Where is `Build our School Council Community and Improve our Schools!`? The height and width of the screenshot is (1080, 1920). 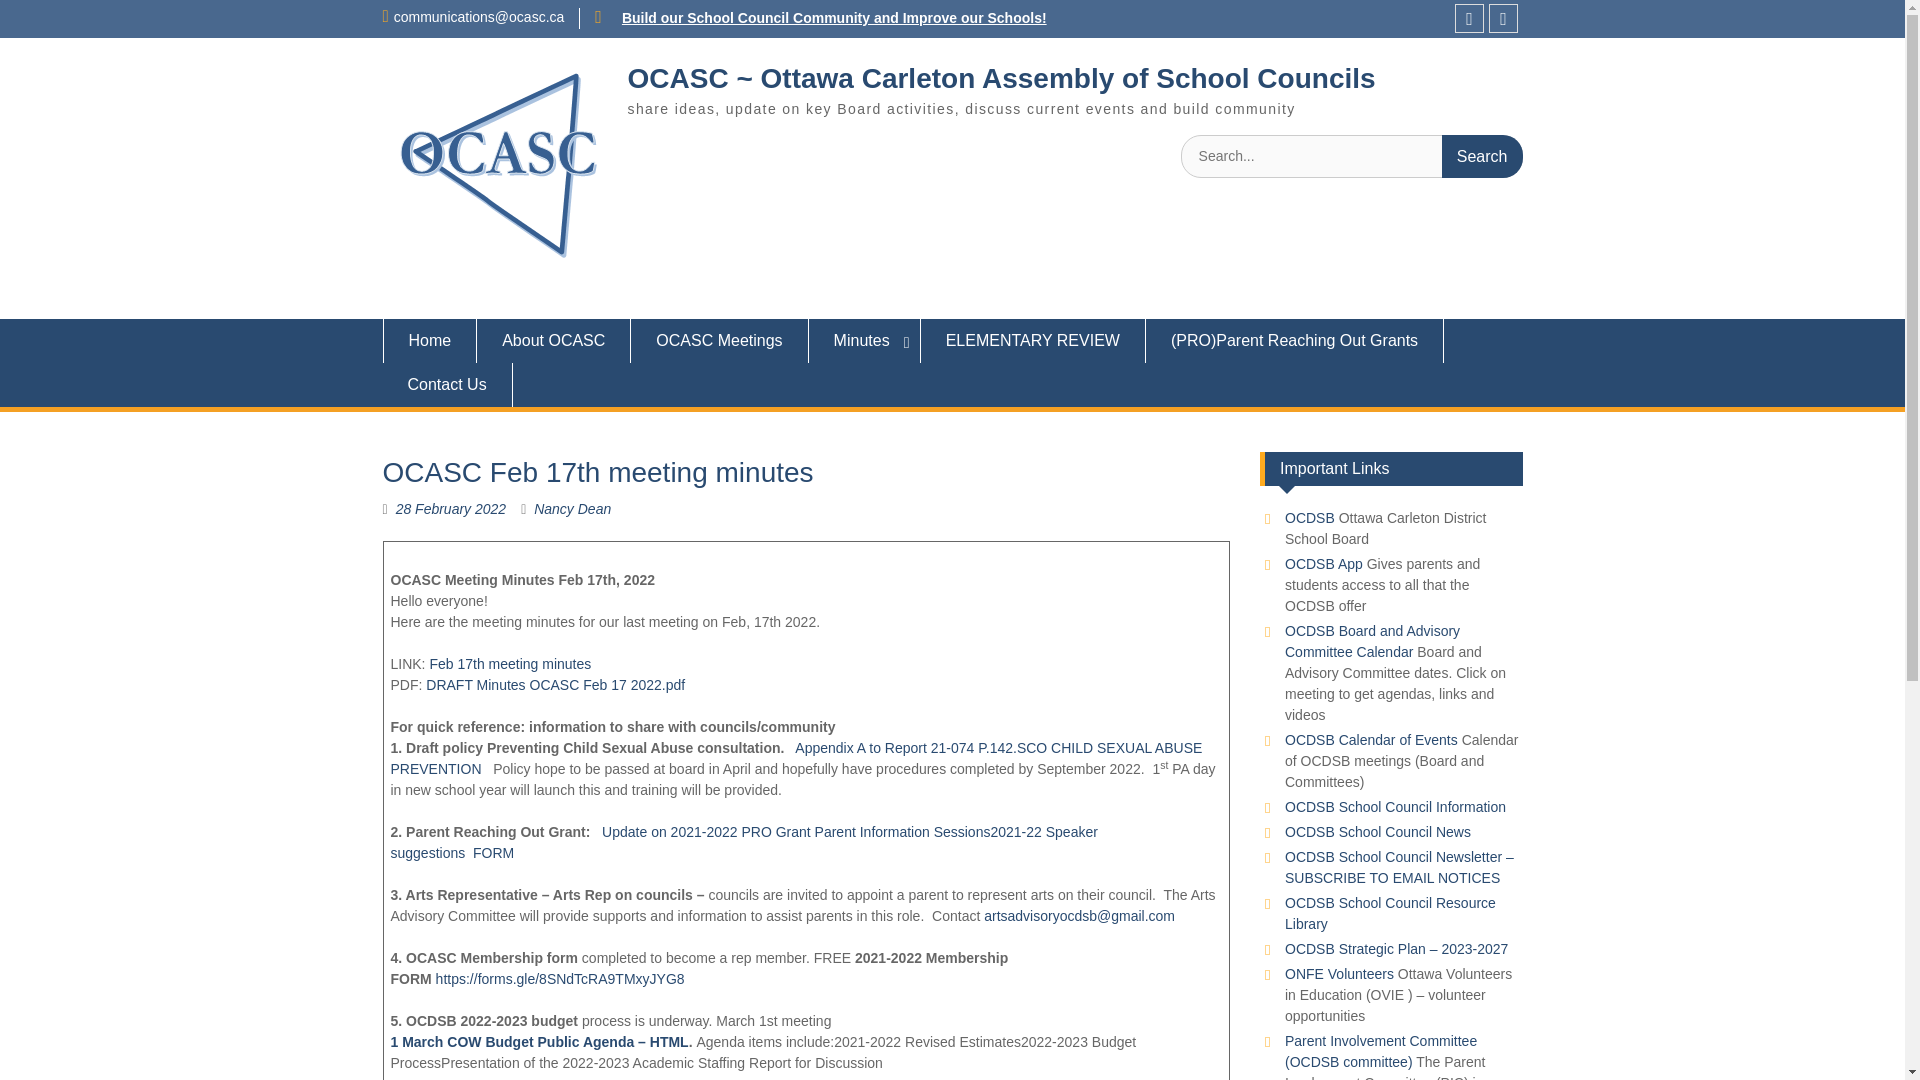 Build our School Council Community and Improve our Schools! is located at coordinates (834, 17).